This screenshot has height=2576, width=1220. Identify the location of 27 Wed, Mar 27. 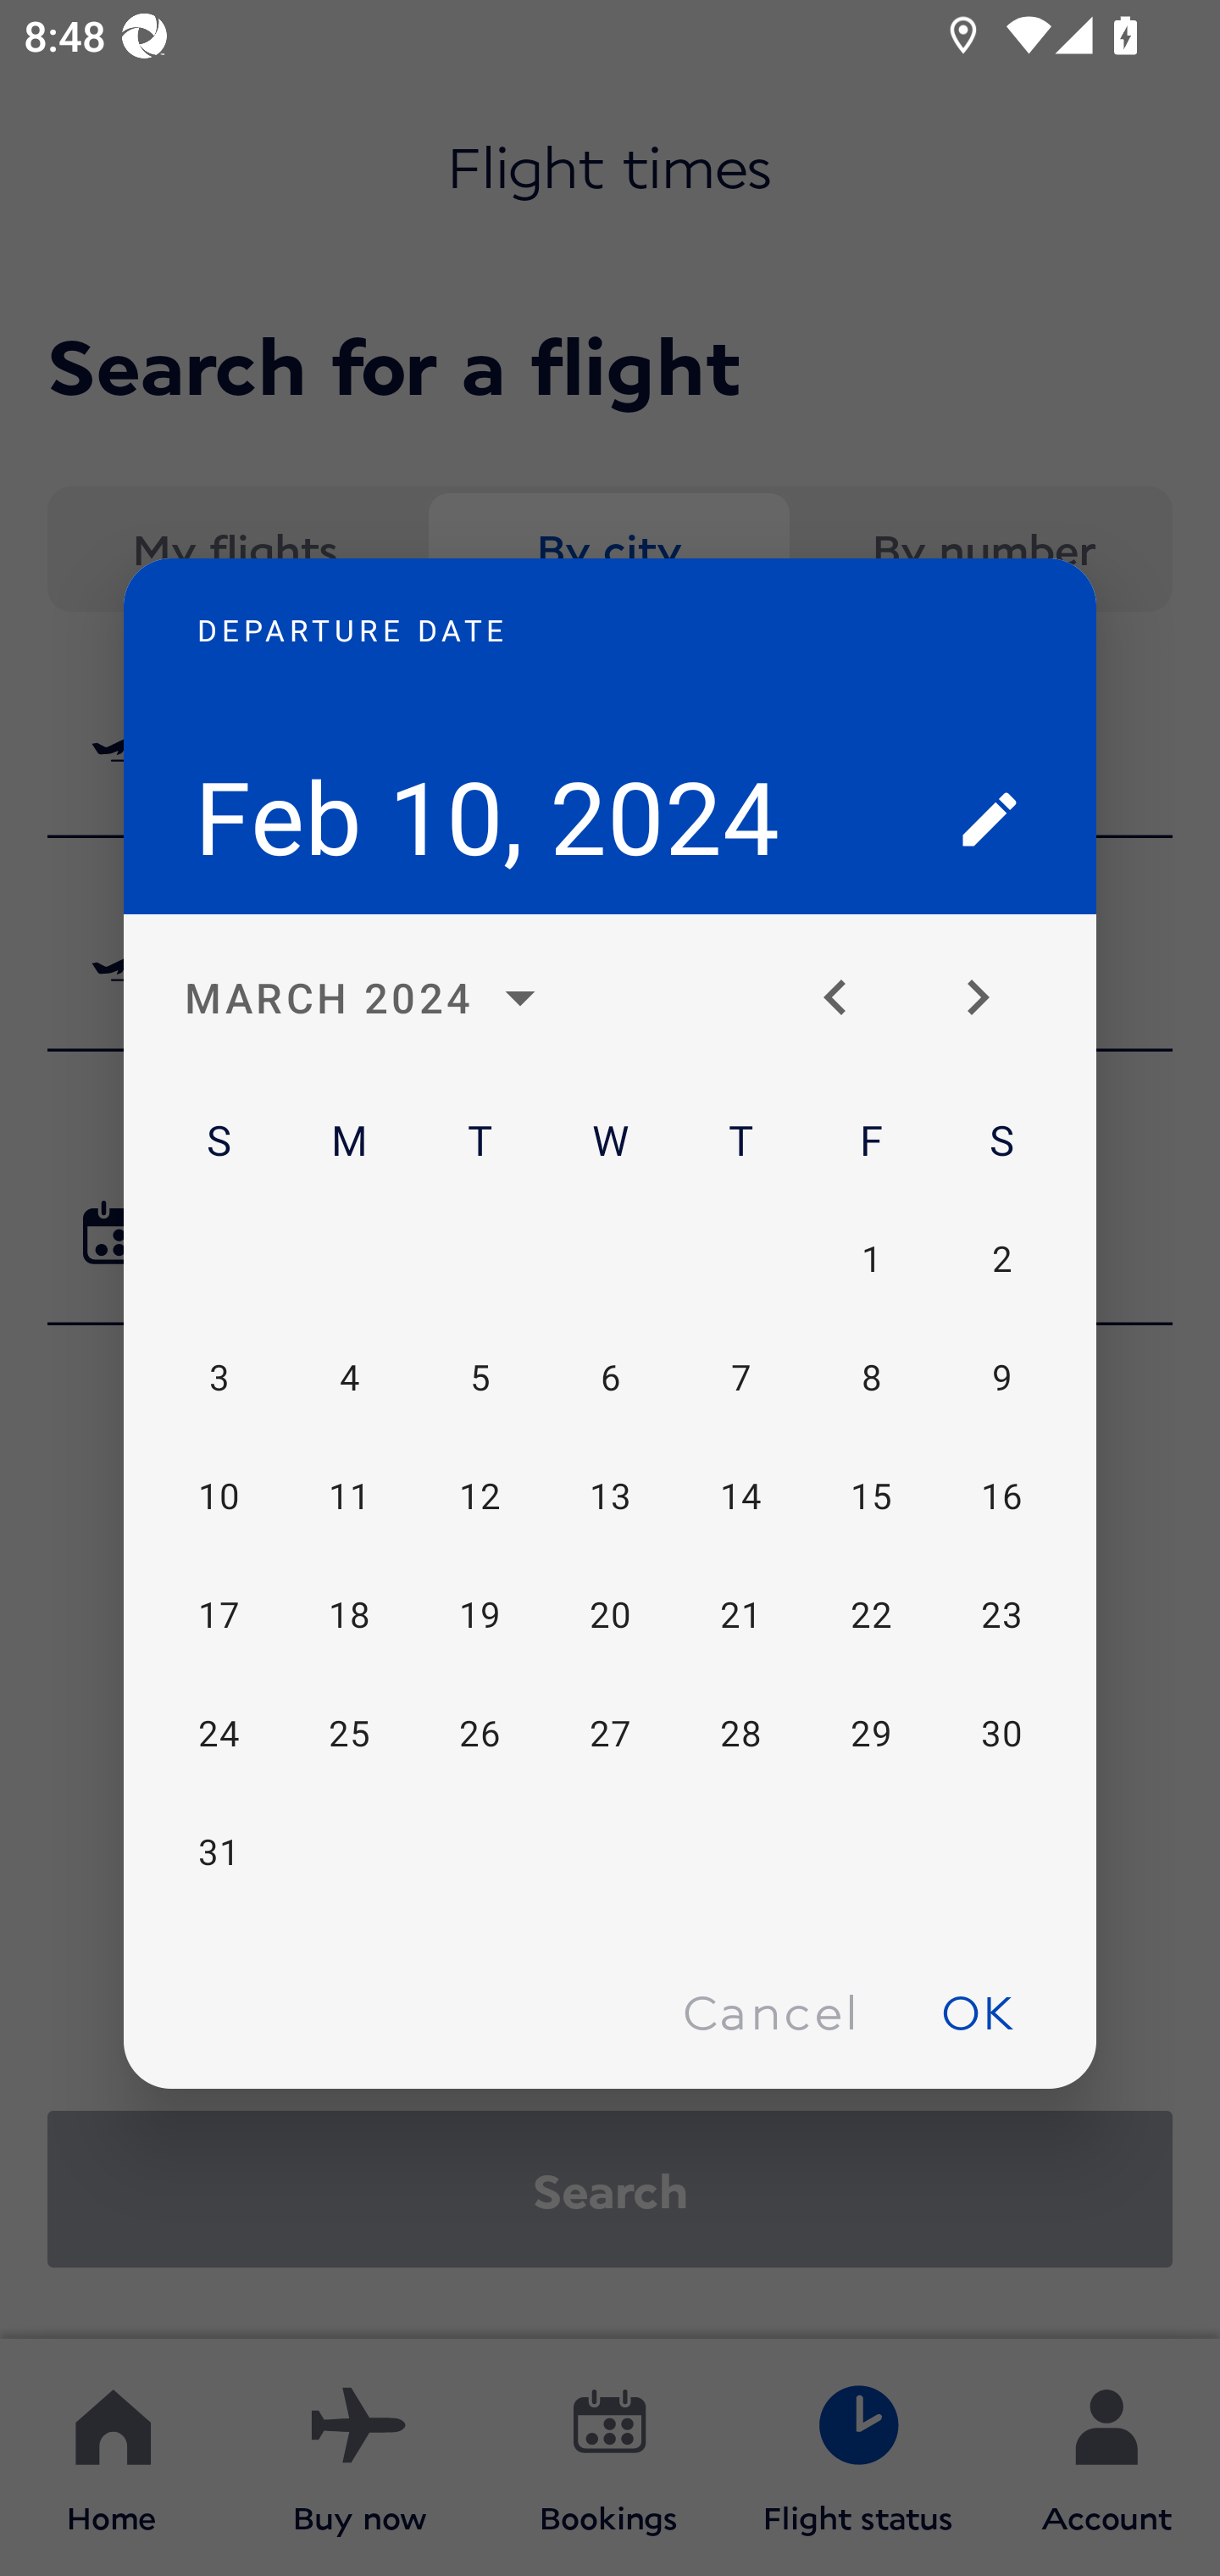
(610, 1734).